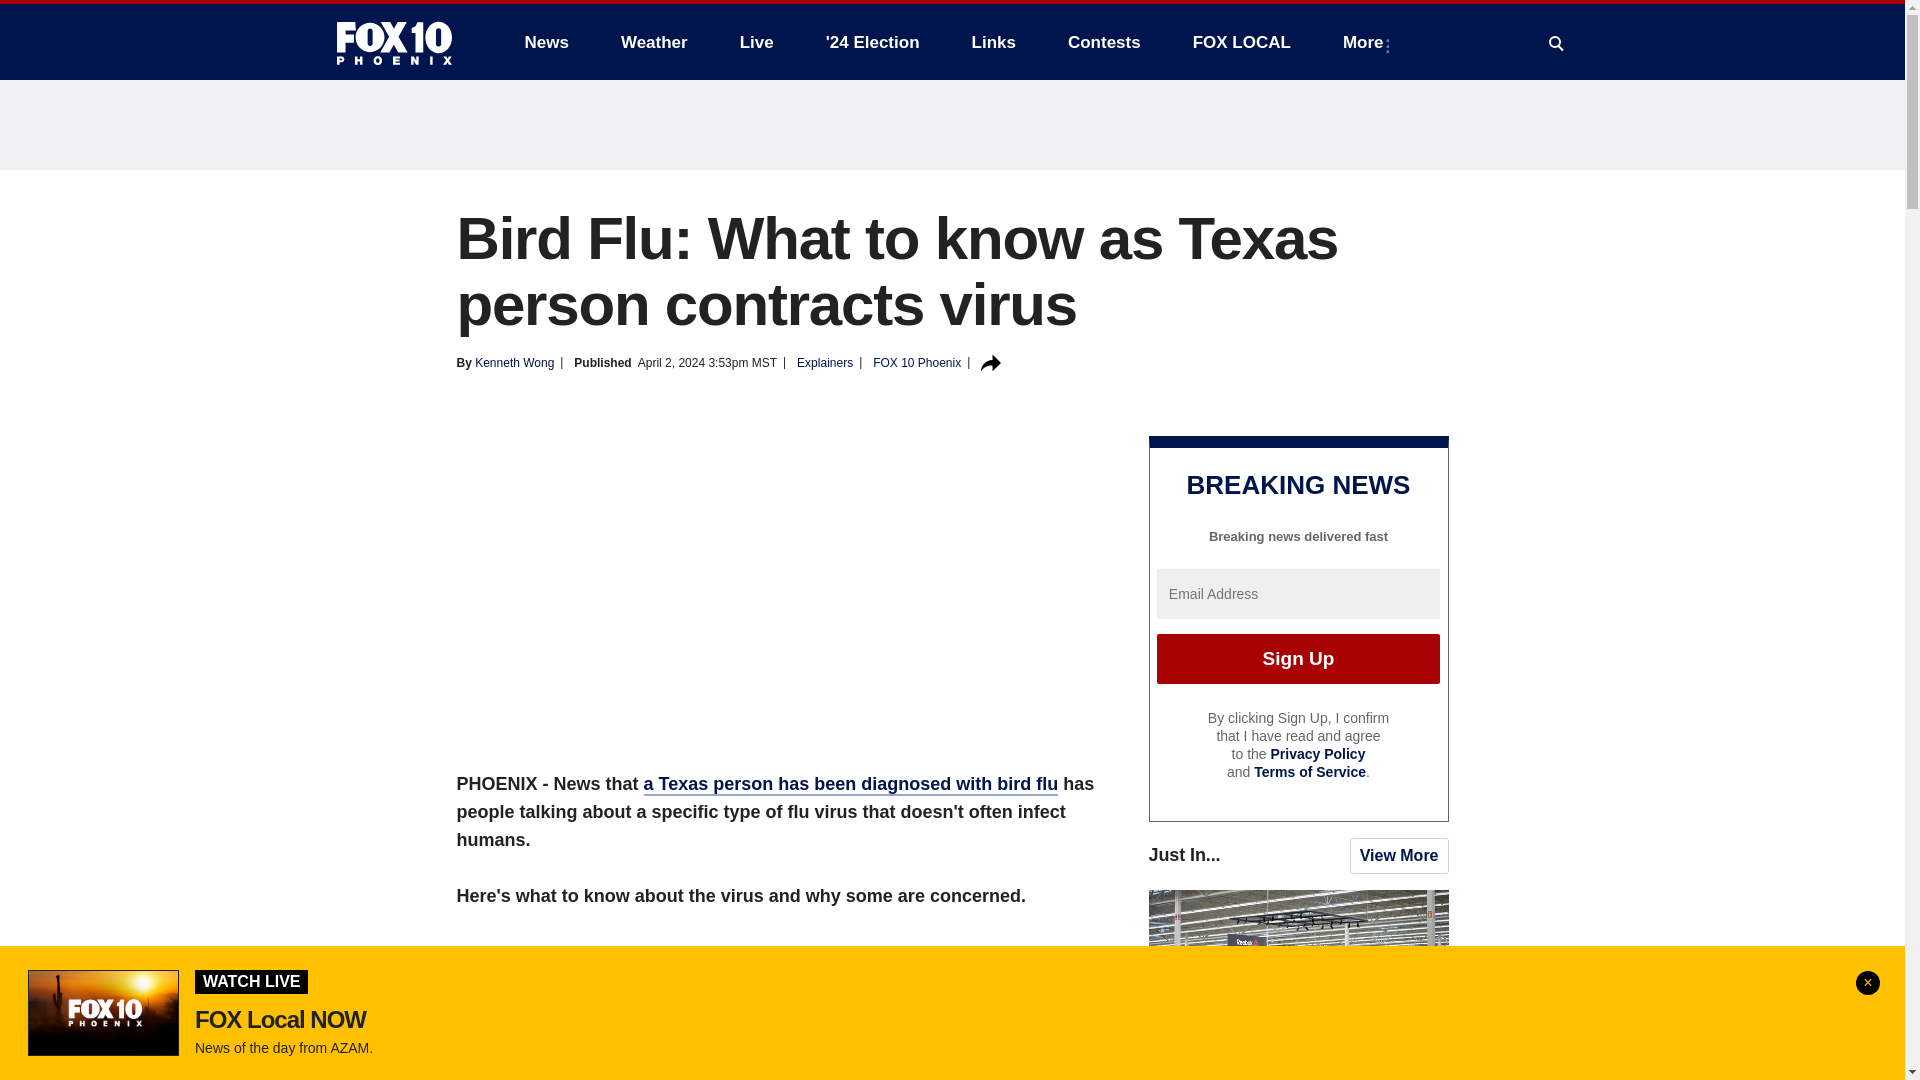 The width and height of the screenshot is (1920, 1080). I want to click on More, so click(1366, 42).